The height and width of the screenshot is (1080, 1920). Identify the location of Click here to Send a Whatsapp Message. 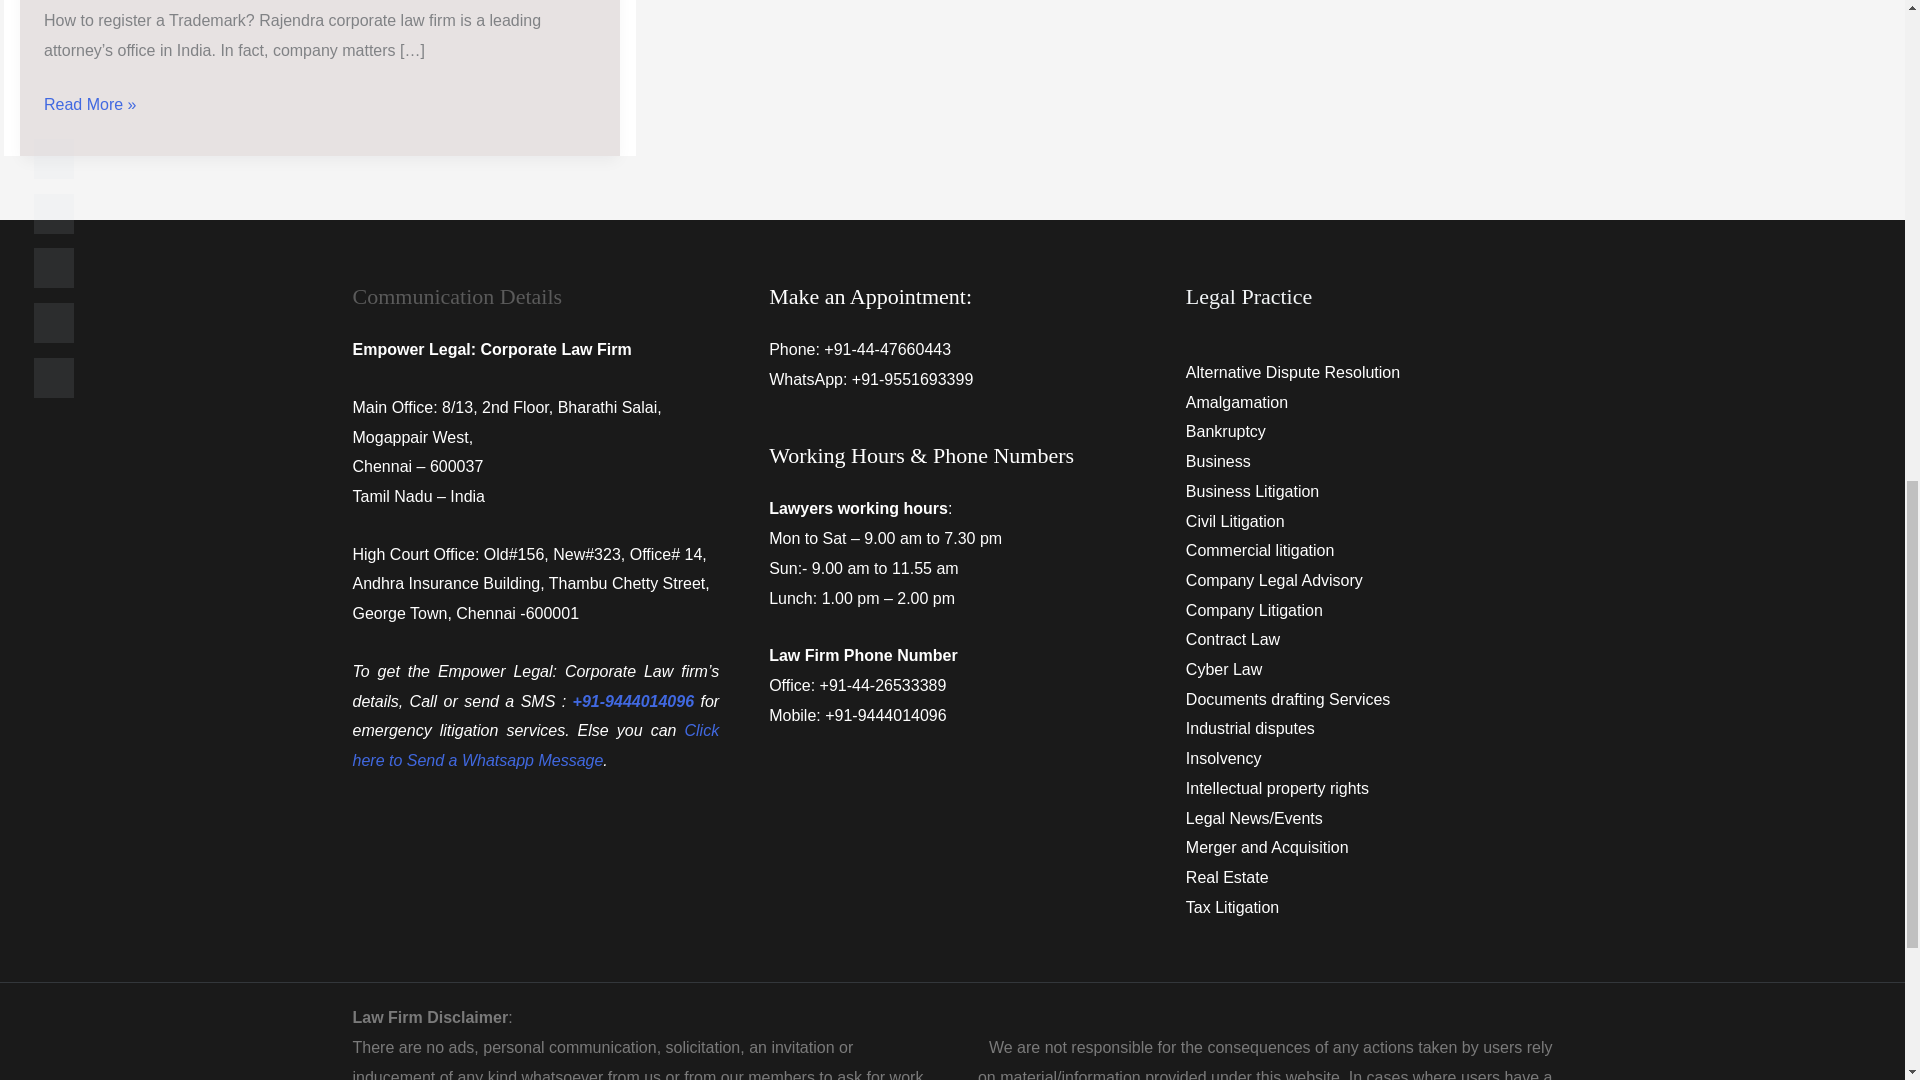
(534, 745).